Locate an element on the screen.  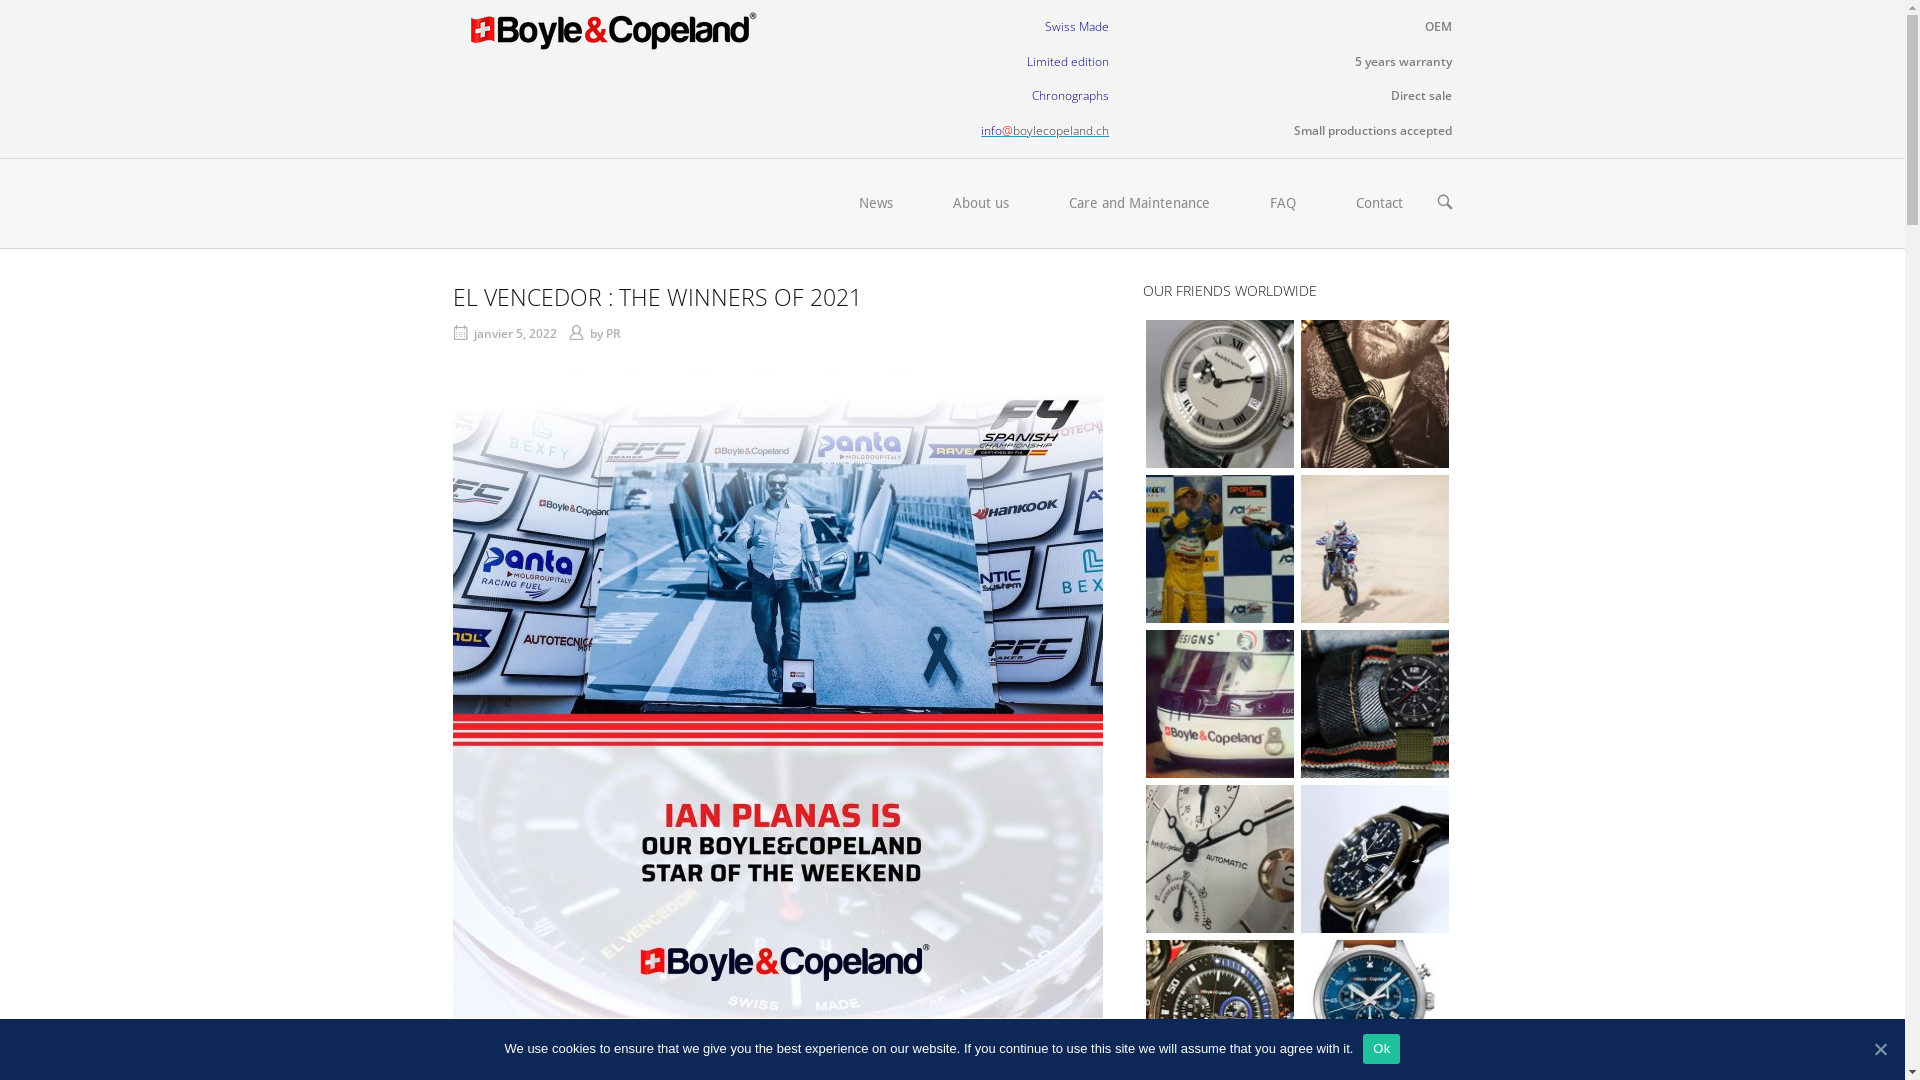
About us is located at coordinates (980, 204).